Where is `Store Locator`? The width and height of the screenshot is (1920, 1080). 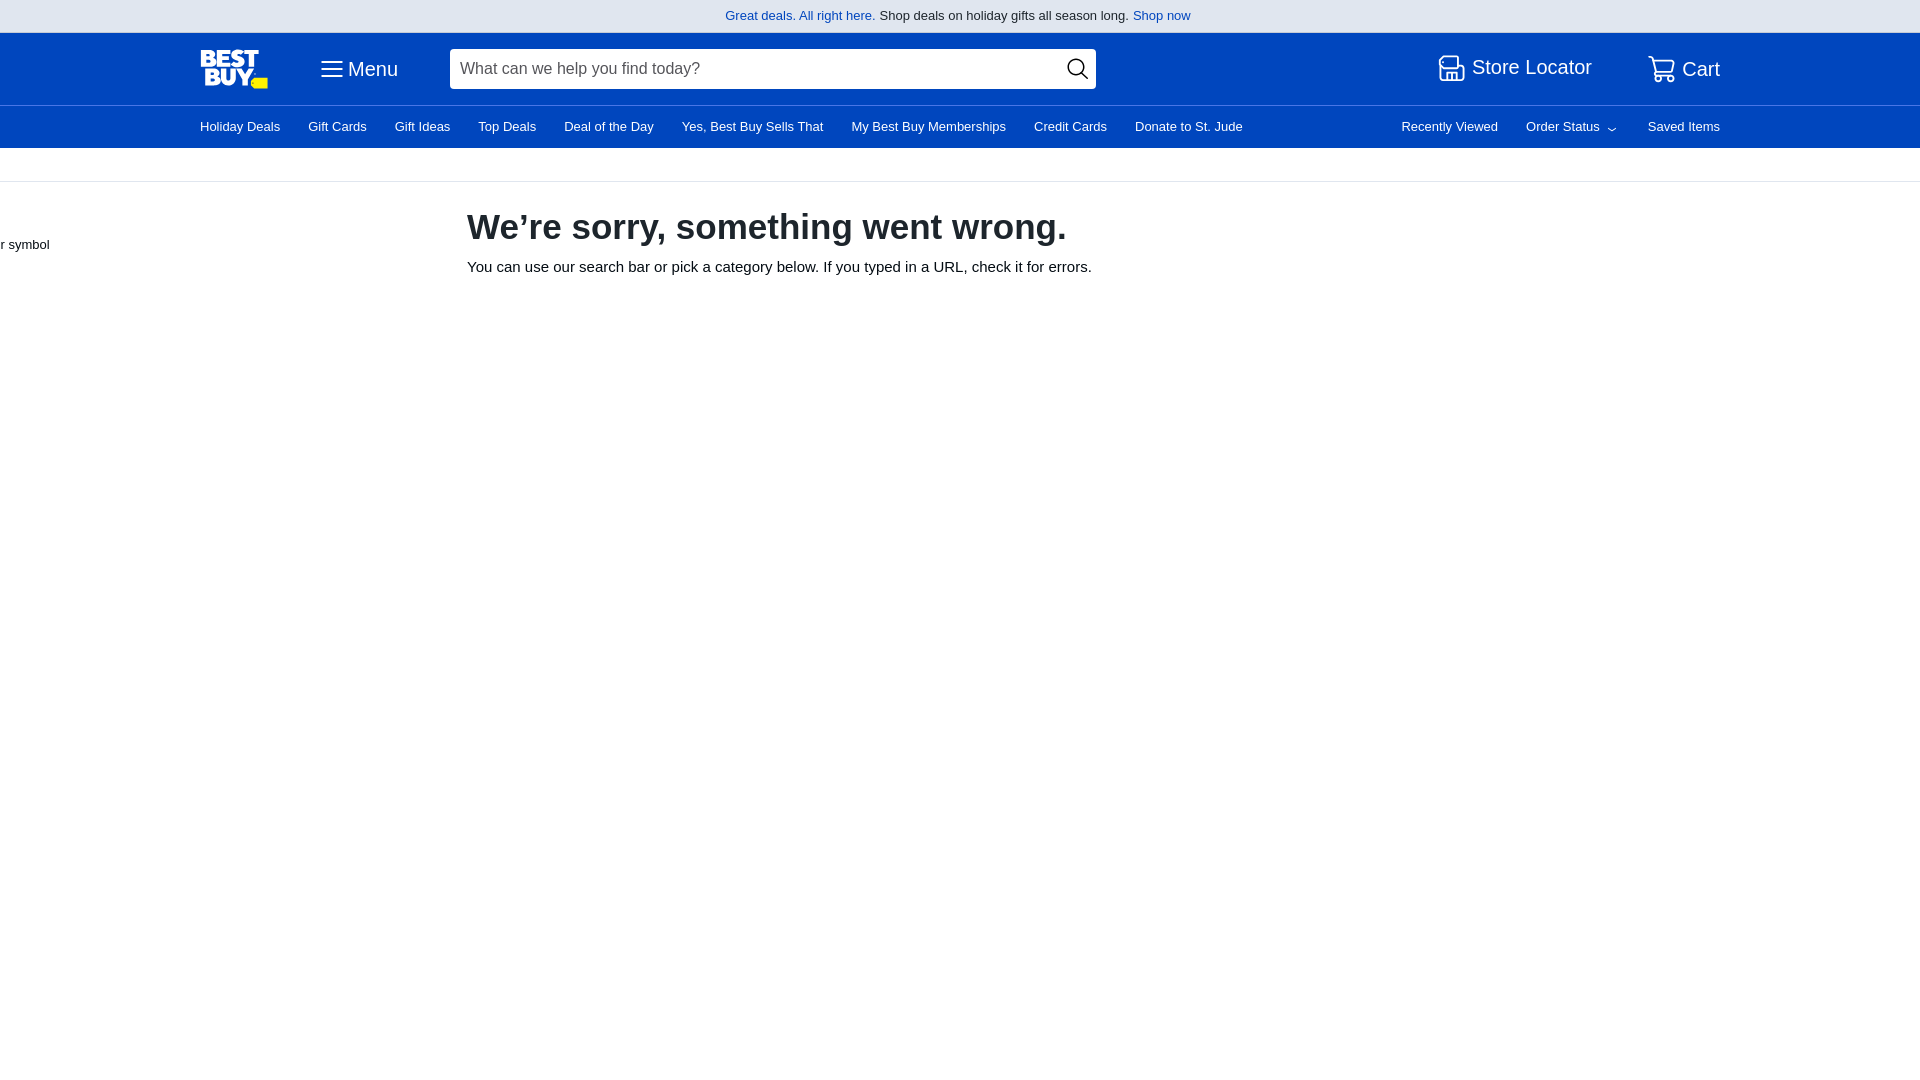 Store Locator is located at coordinates (1516, 68).